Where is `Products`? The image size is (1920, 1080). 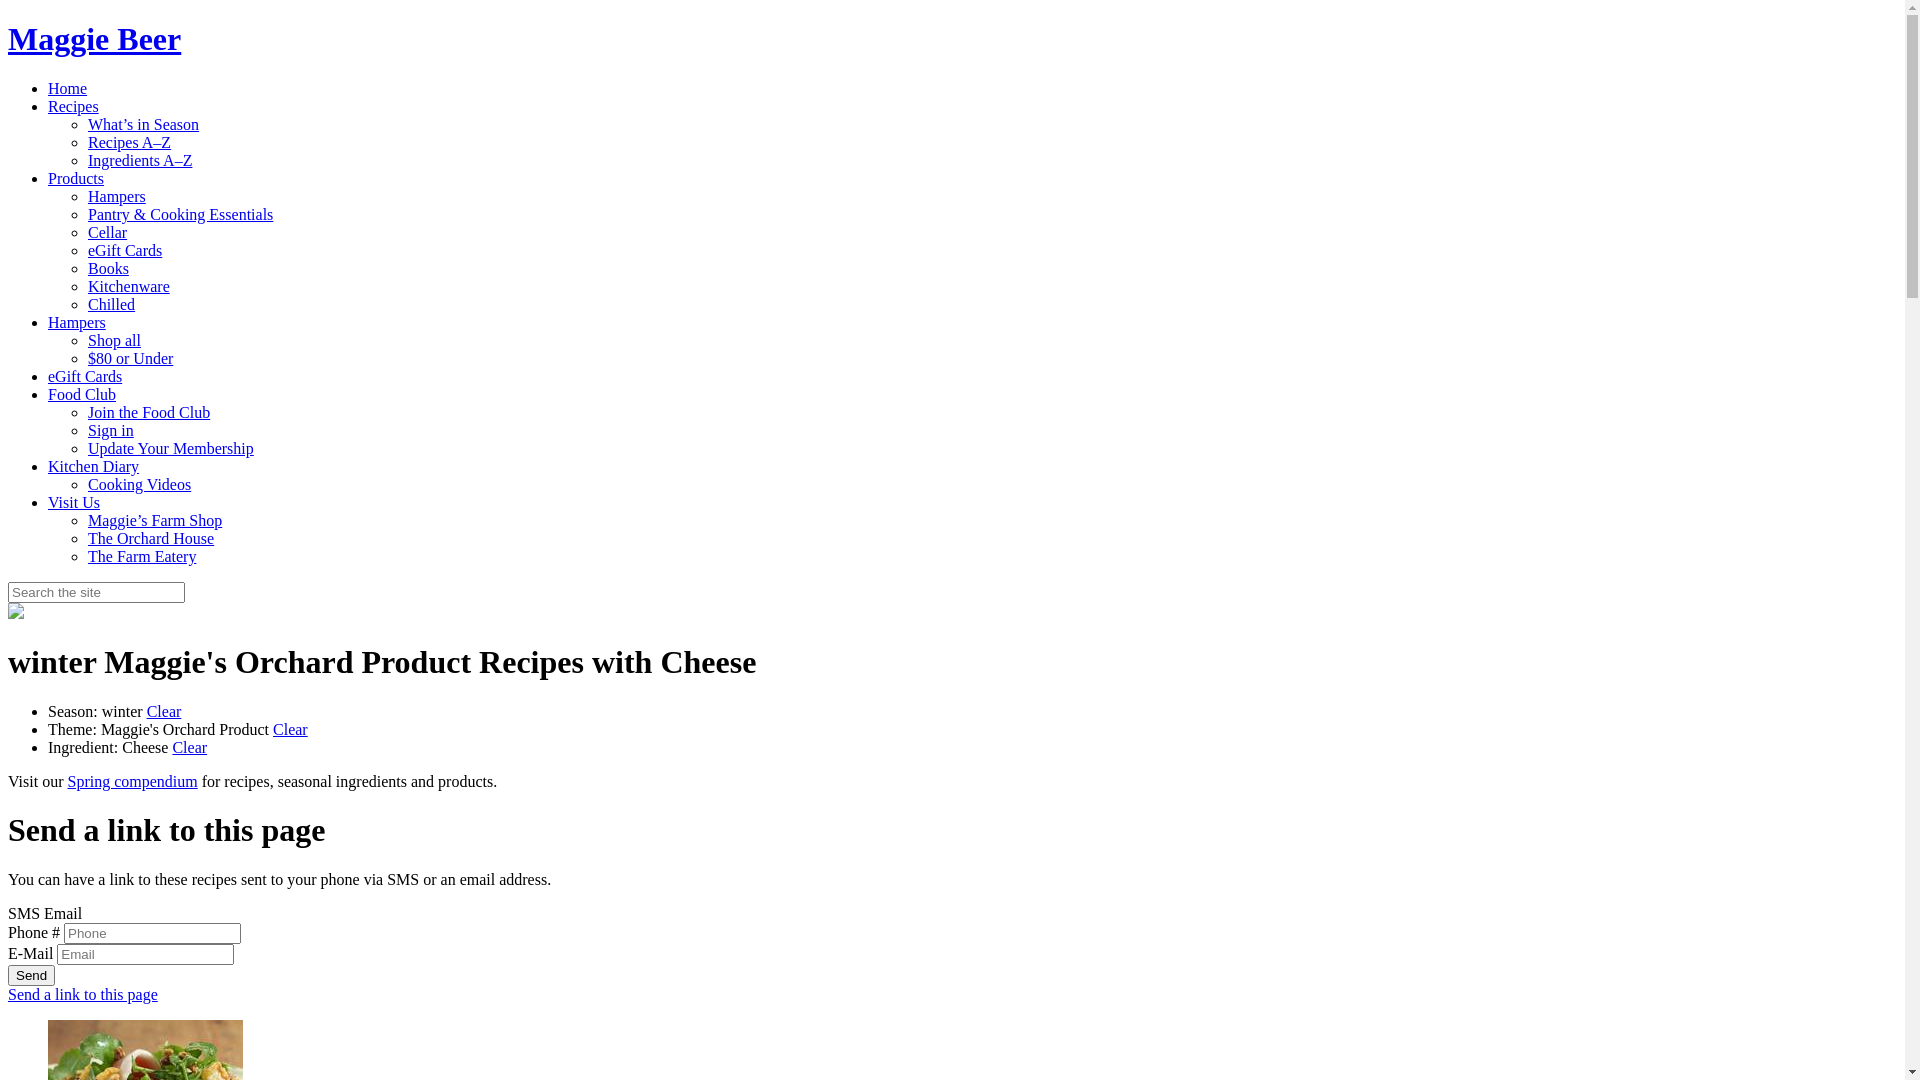
Products is located at coordinates (76, 178).